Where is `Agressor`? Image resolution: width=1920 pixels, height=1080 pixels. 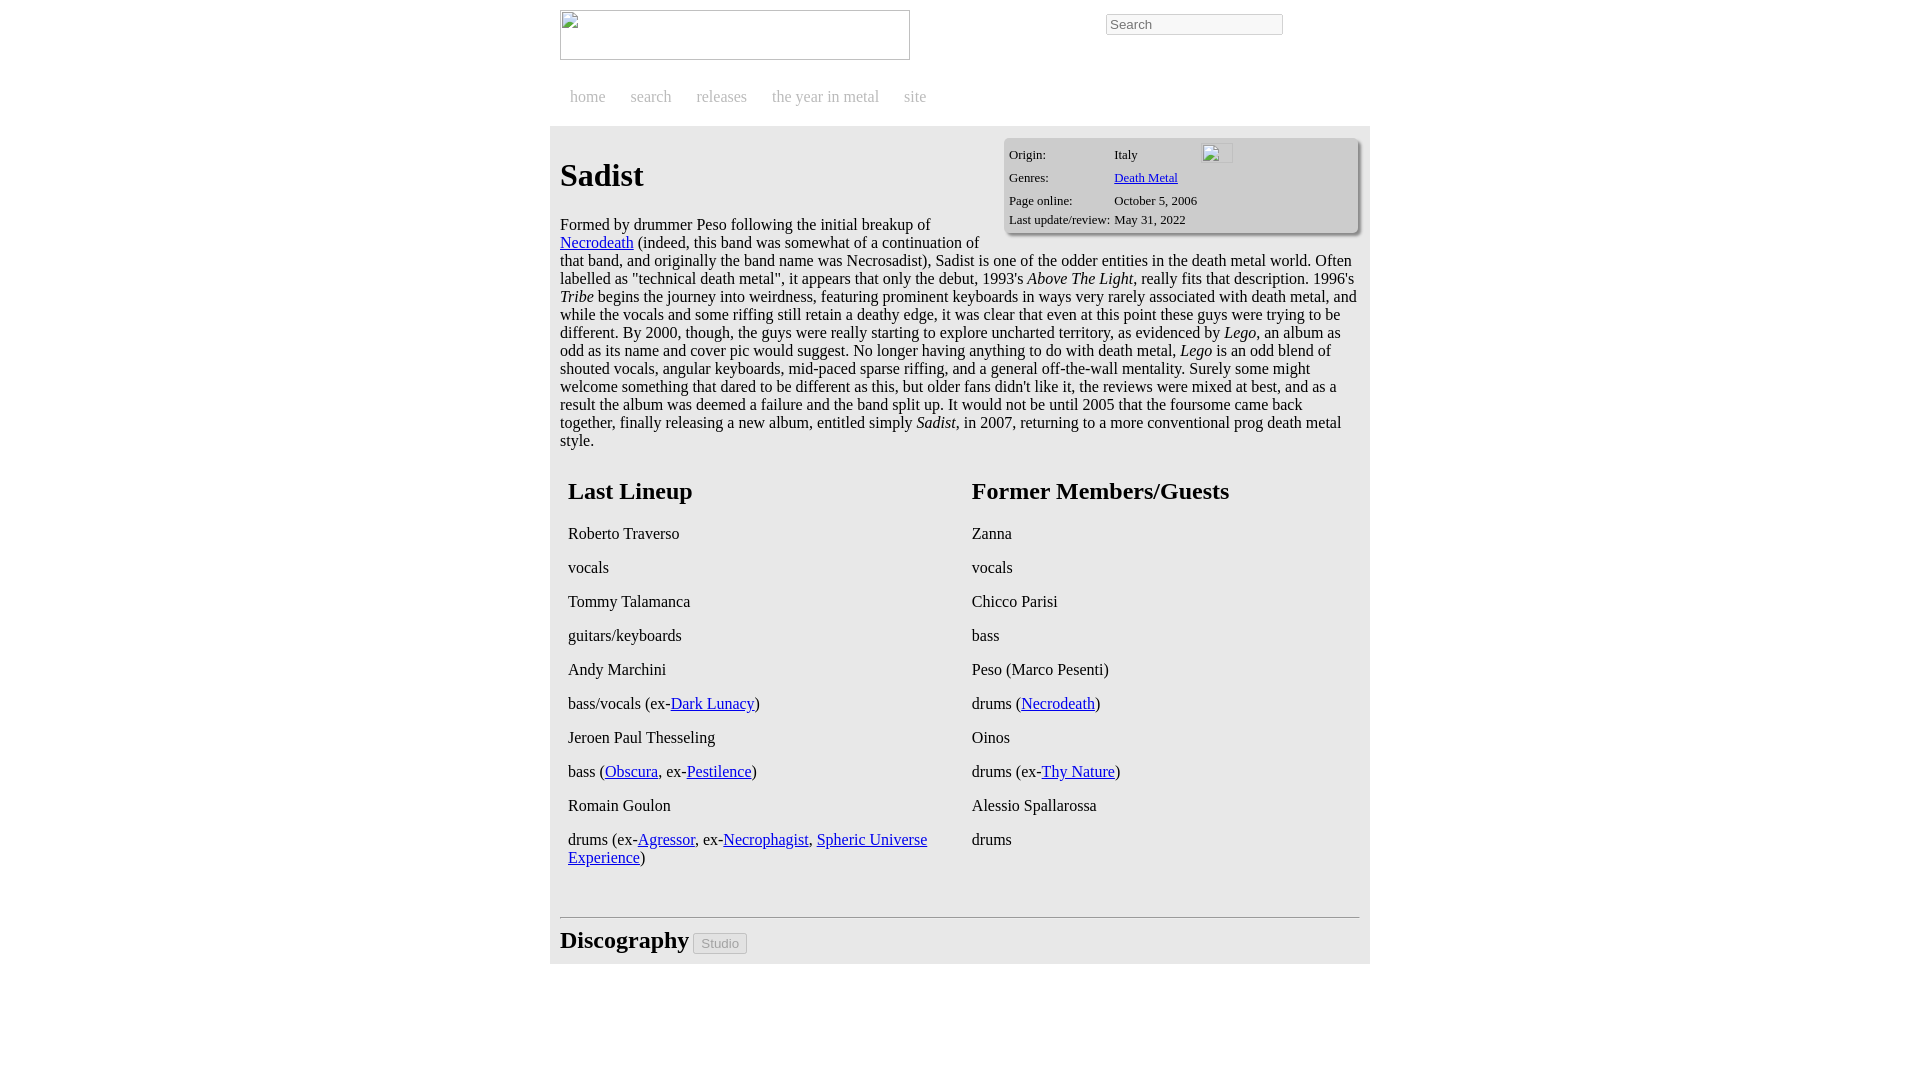
Agressor is located at coordinates (666, 838).